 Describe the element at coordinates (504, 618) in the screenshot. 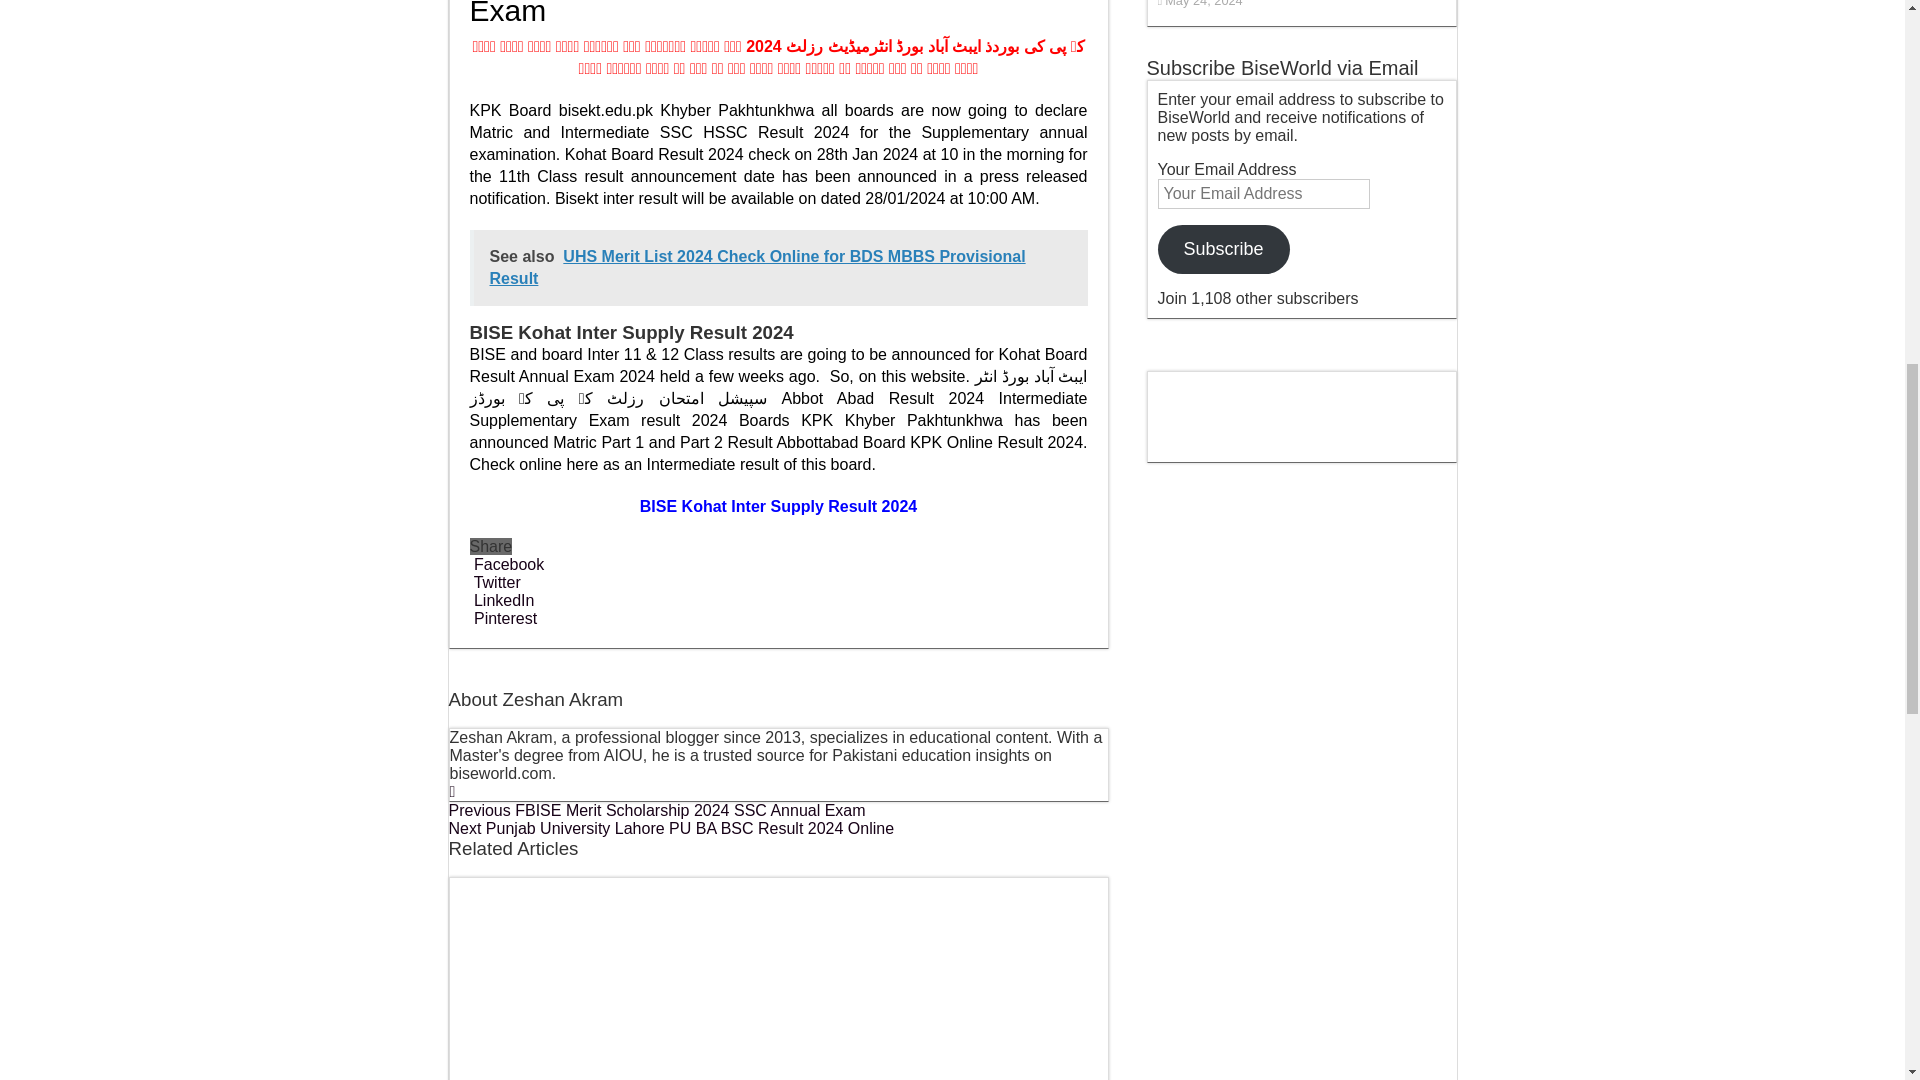

I see `Pinterest` at that location.